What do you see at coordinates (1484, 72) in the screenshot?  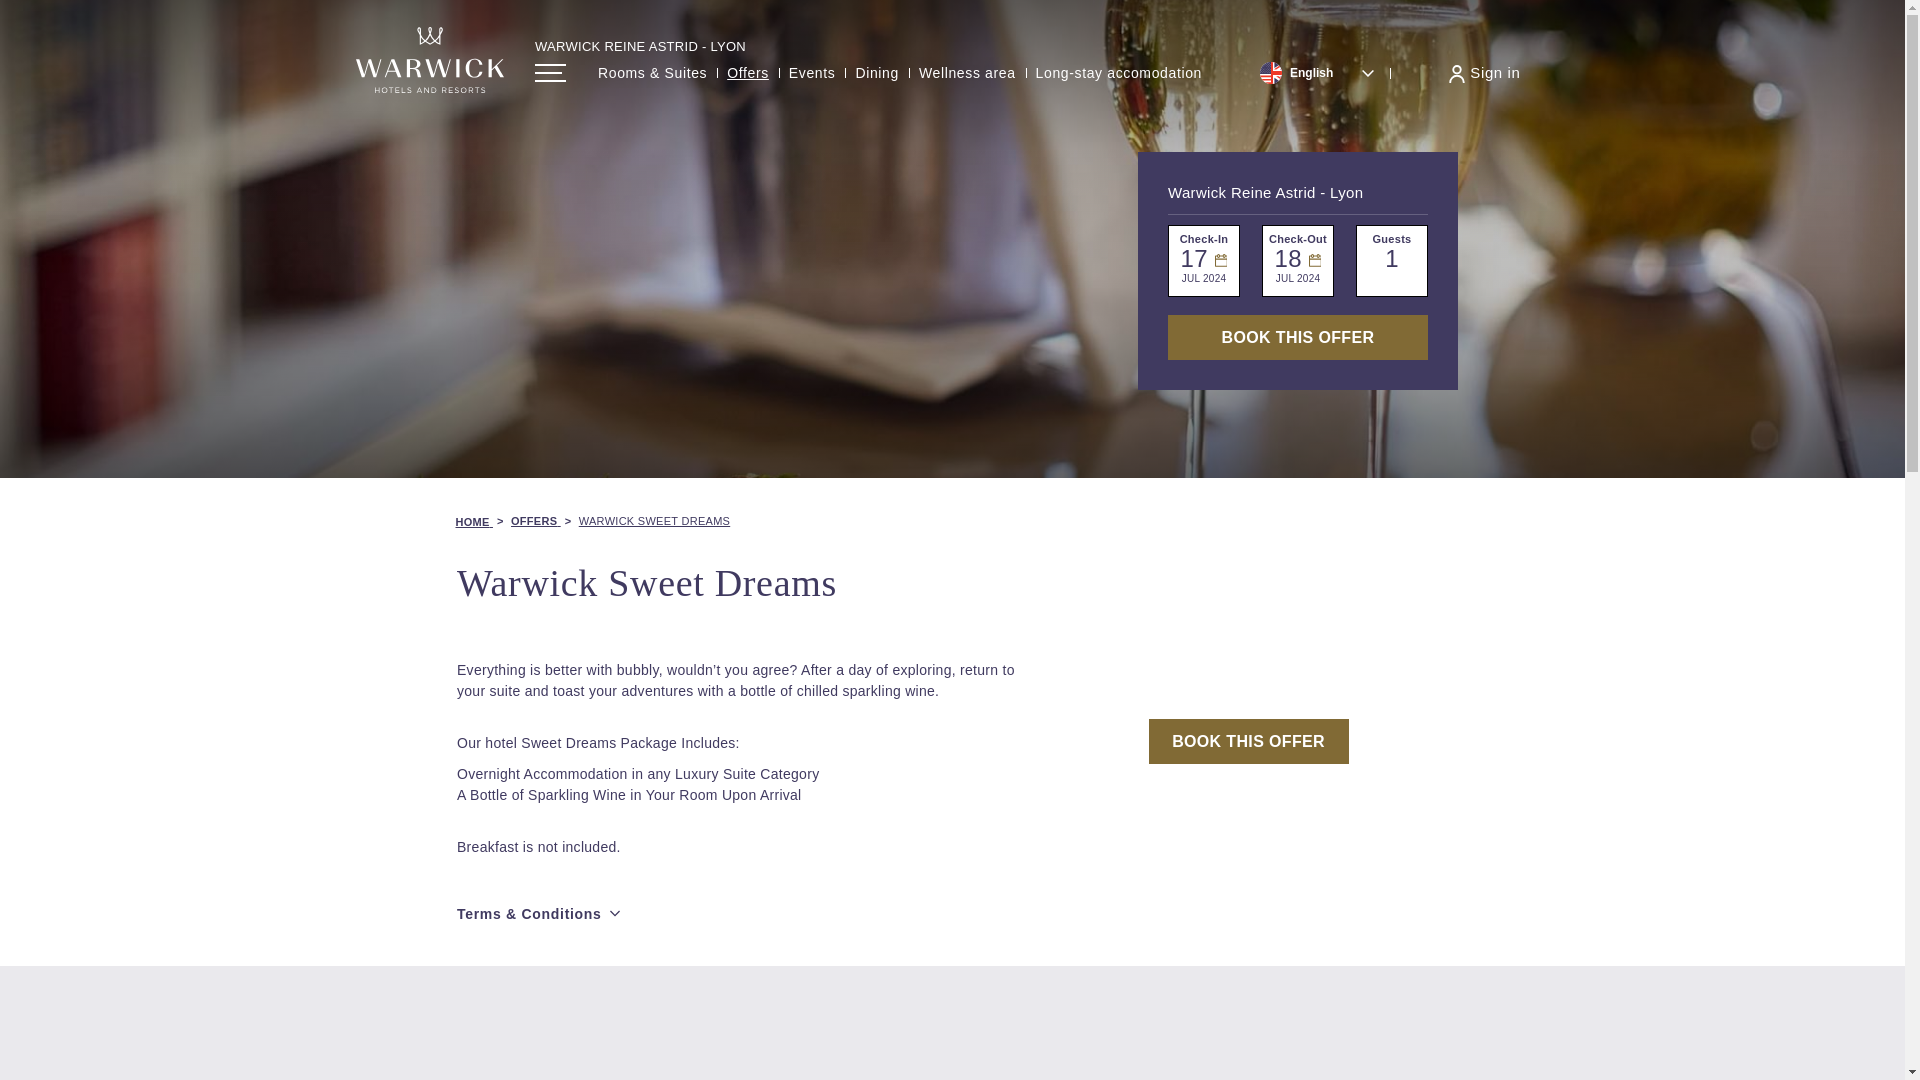 I see `Sign in` at bounding box center [1484, 72].